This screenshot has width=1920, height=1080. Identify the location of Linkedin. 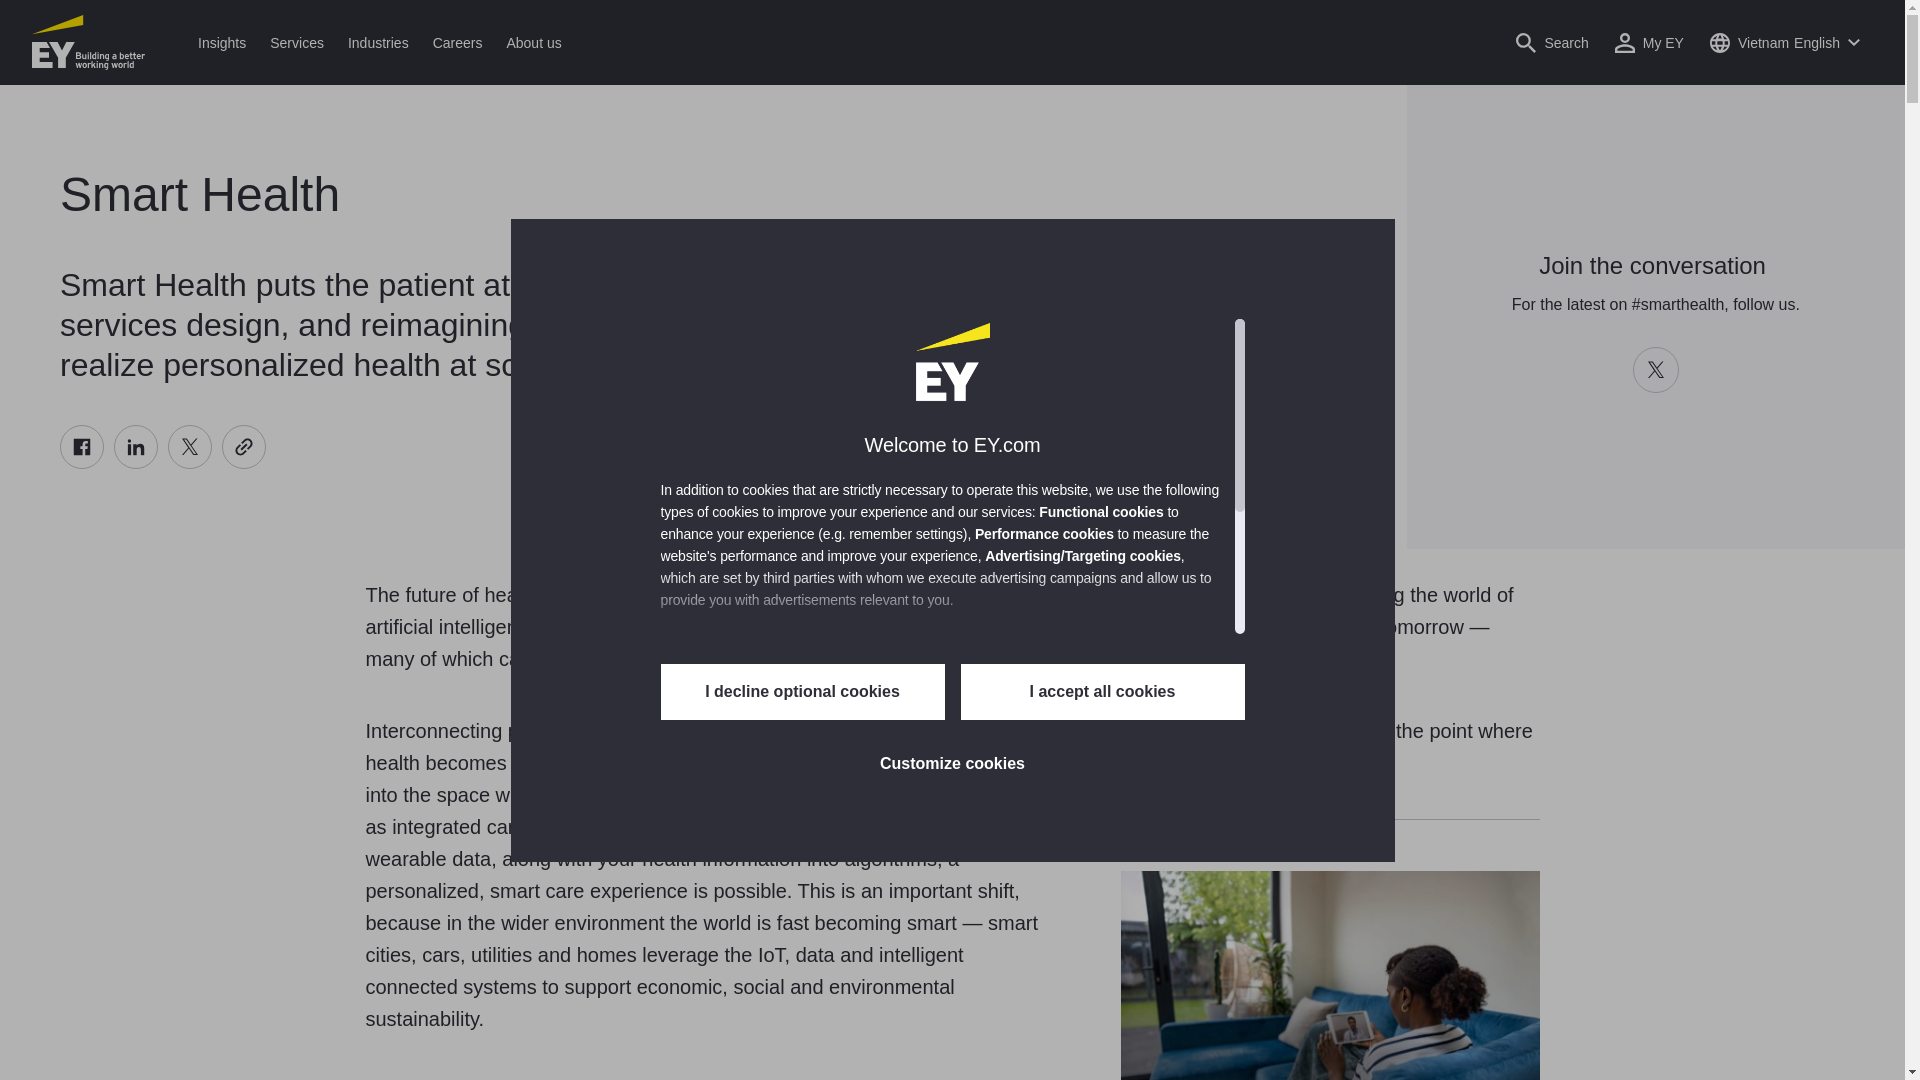
(135, 446).